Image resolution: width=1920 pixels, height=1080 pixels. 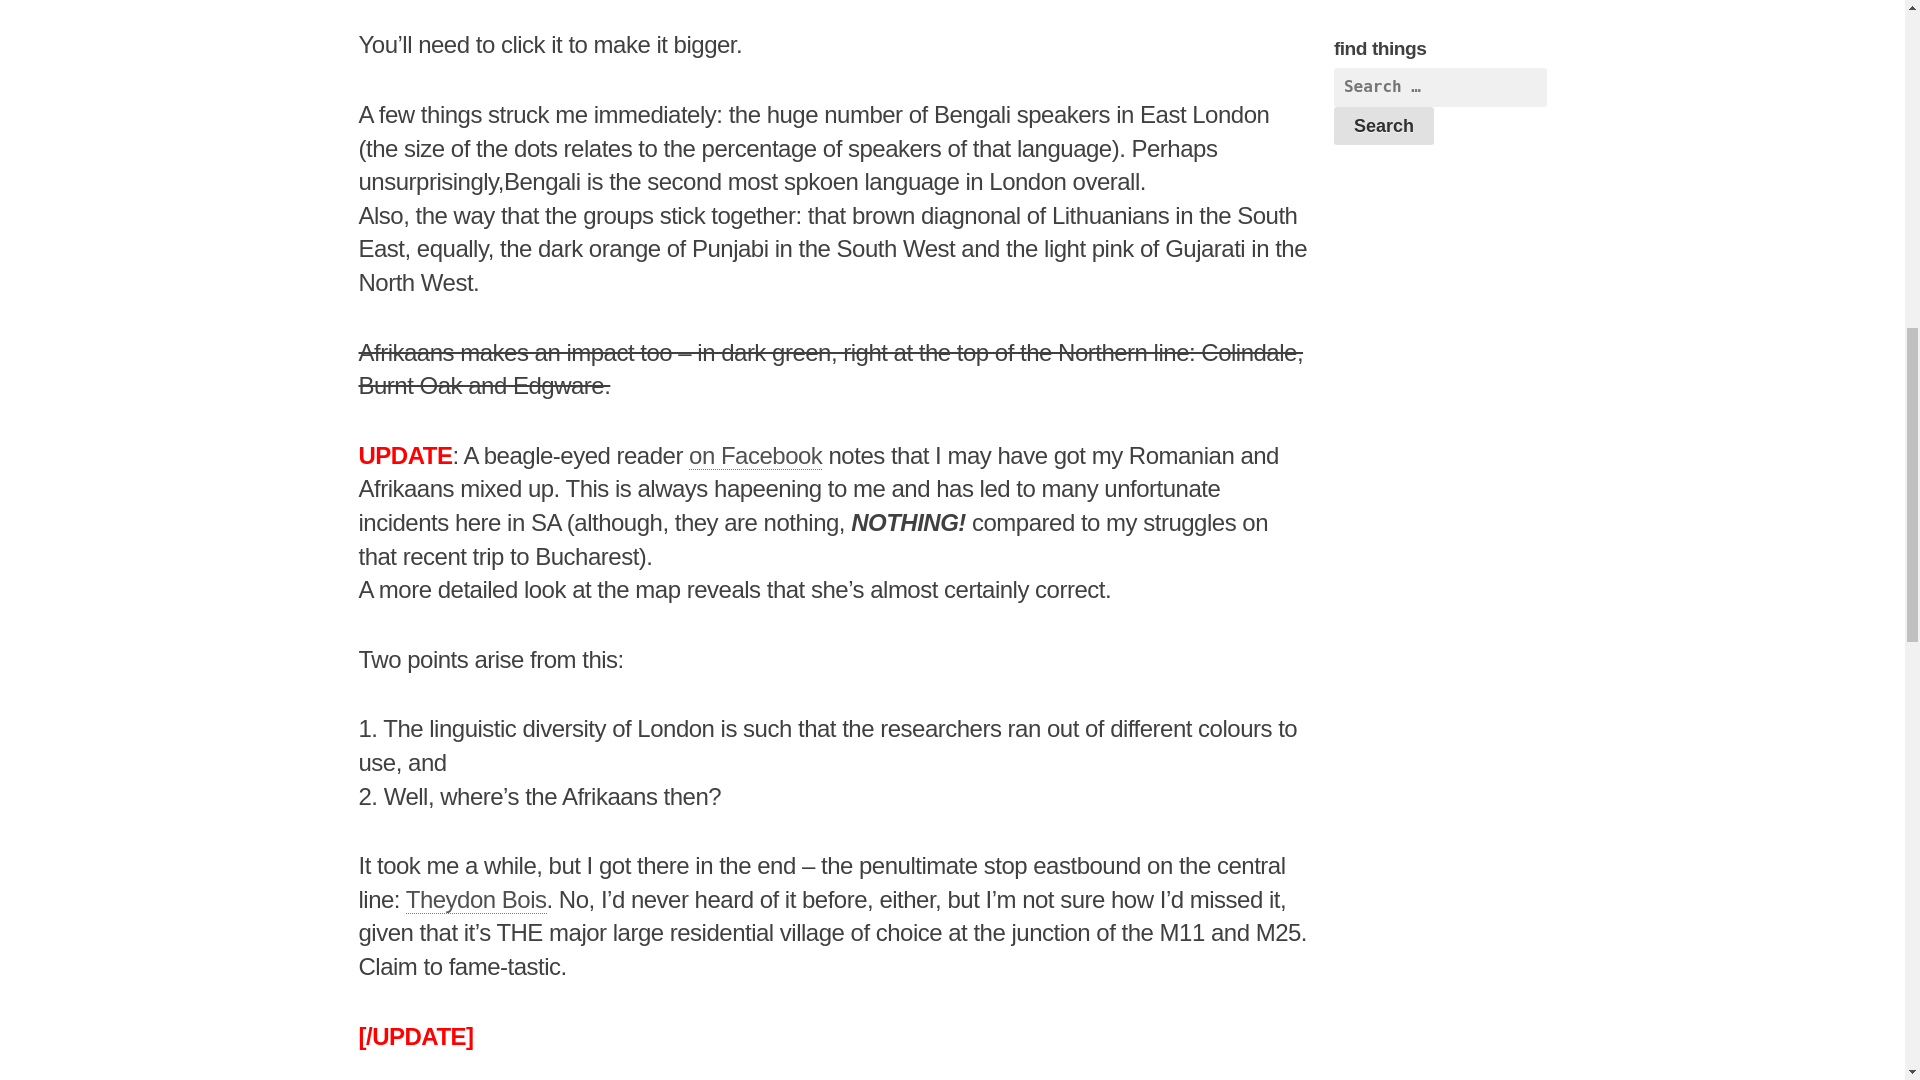 What do you see at coordinates (755, 455) in the screenshot?
I see `on Facebook` at bounding box center [755, 455].